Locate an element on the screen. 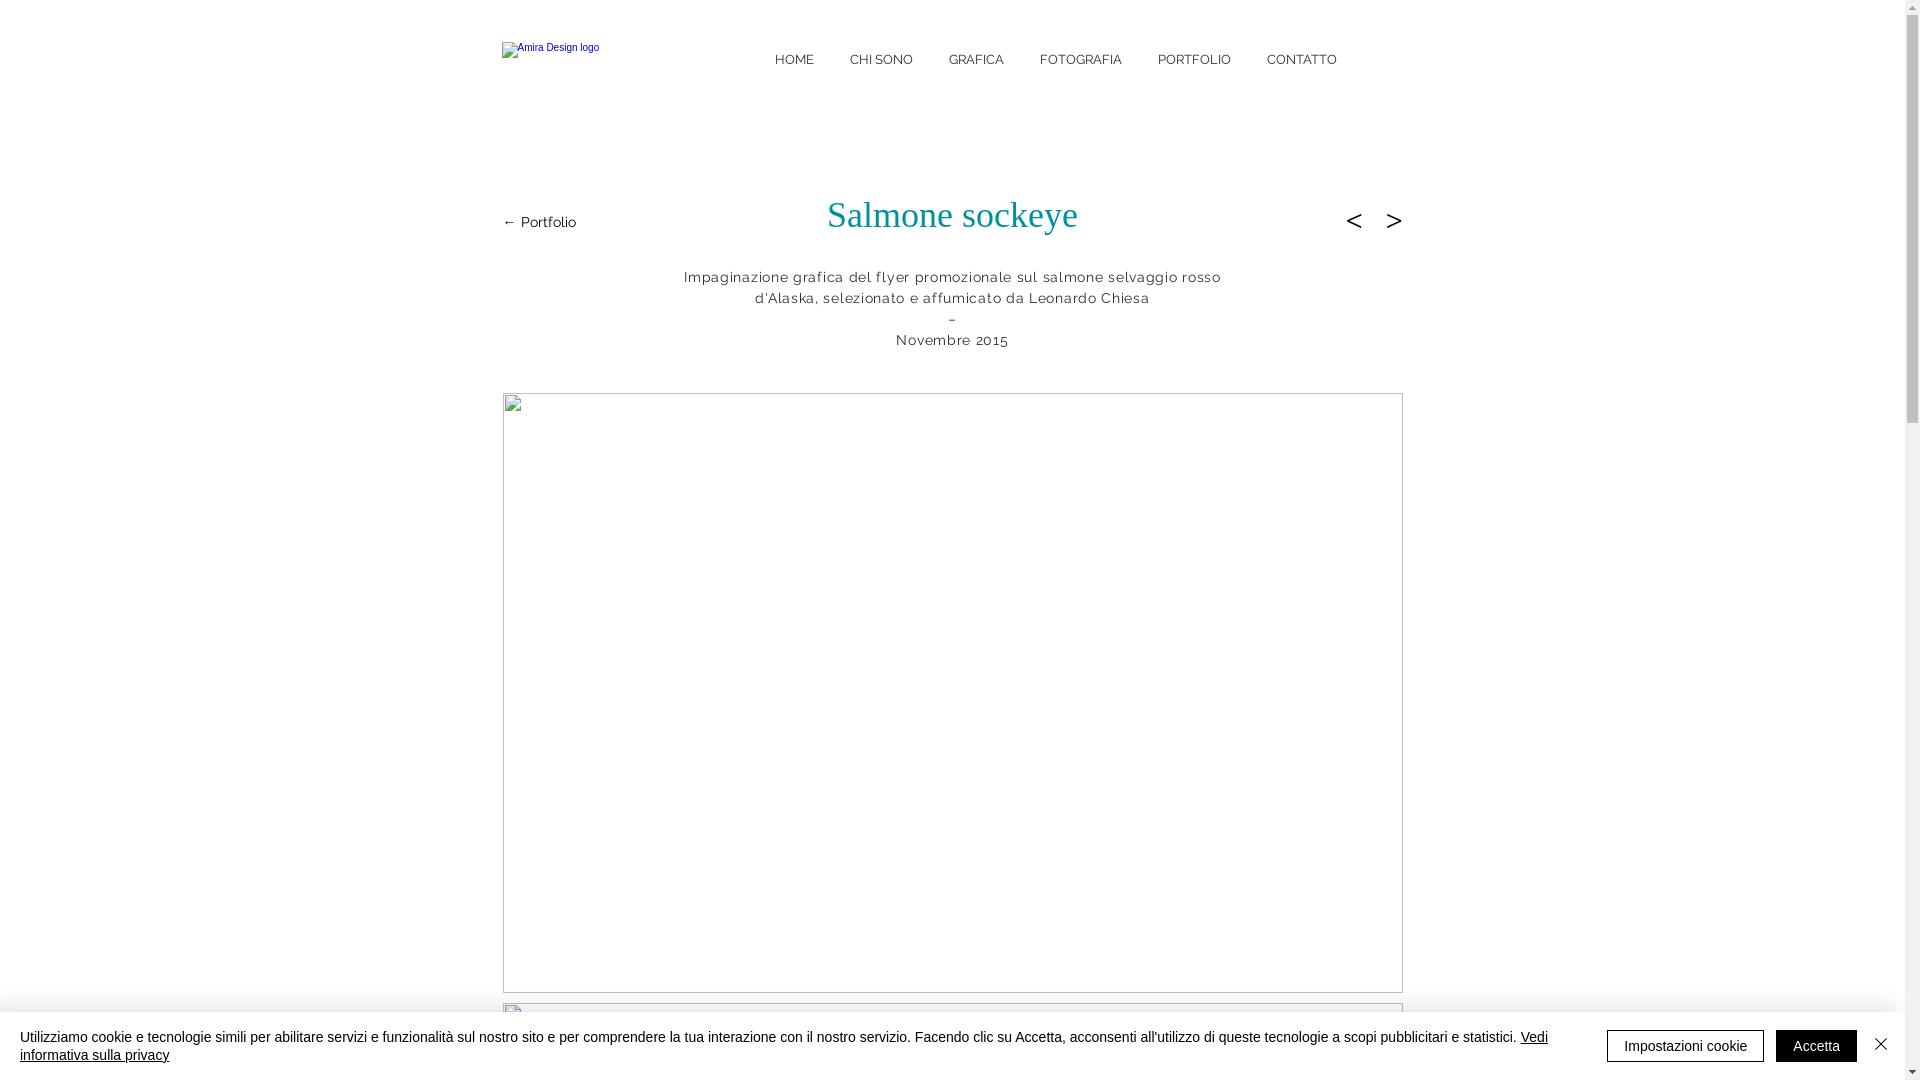 This screenshot has height=1080, width=1920. PORTFOLIO is located at coordinates (1194, 58).